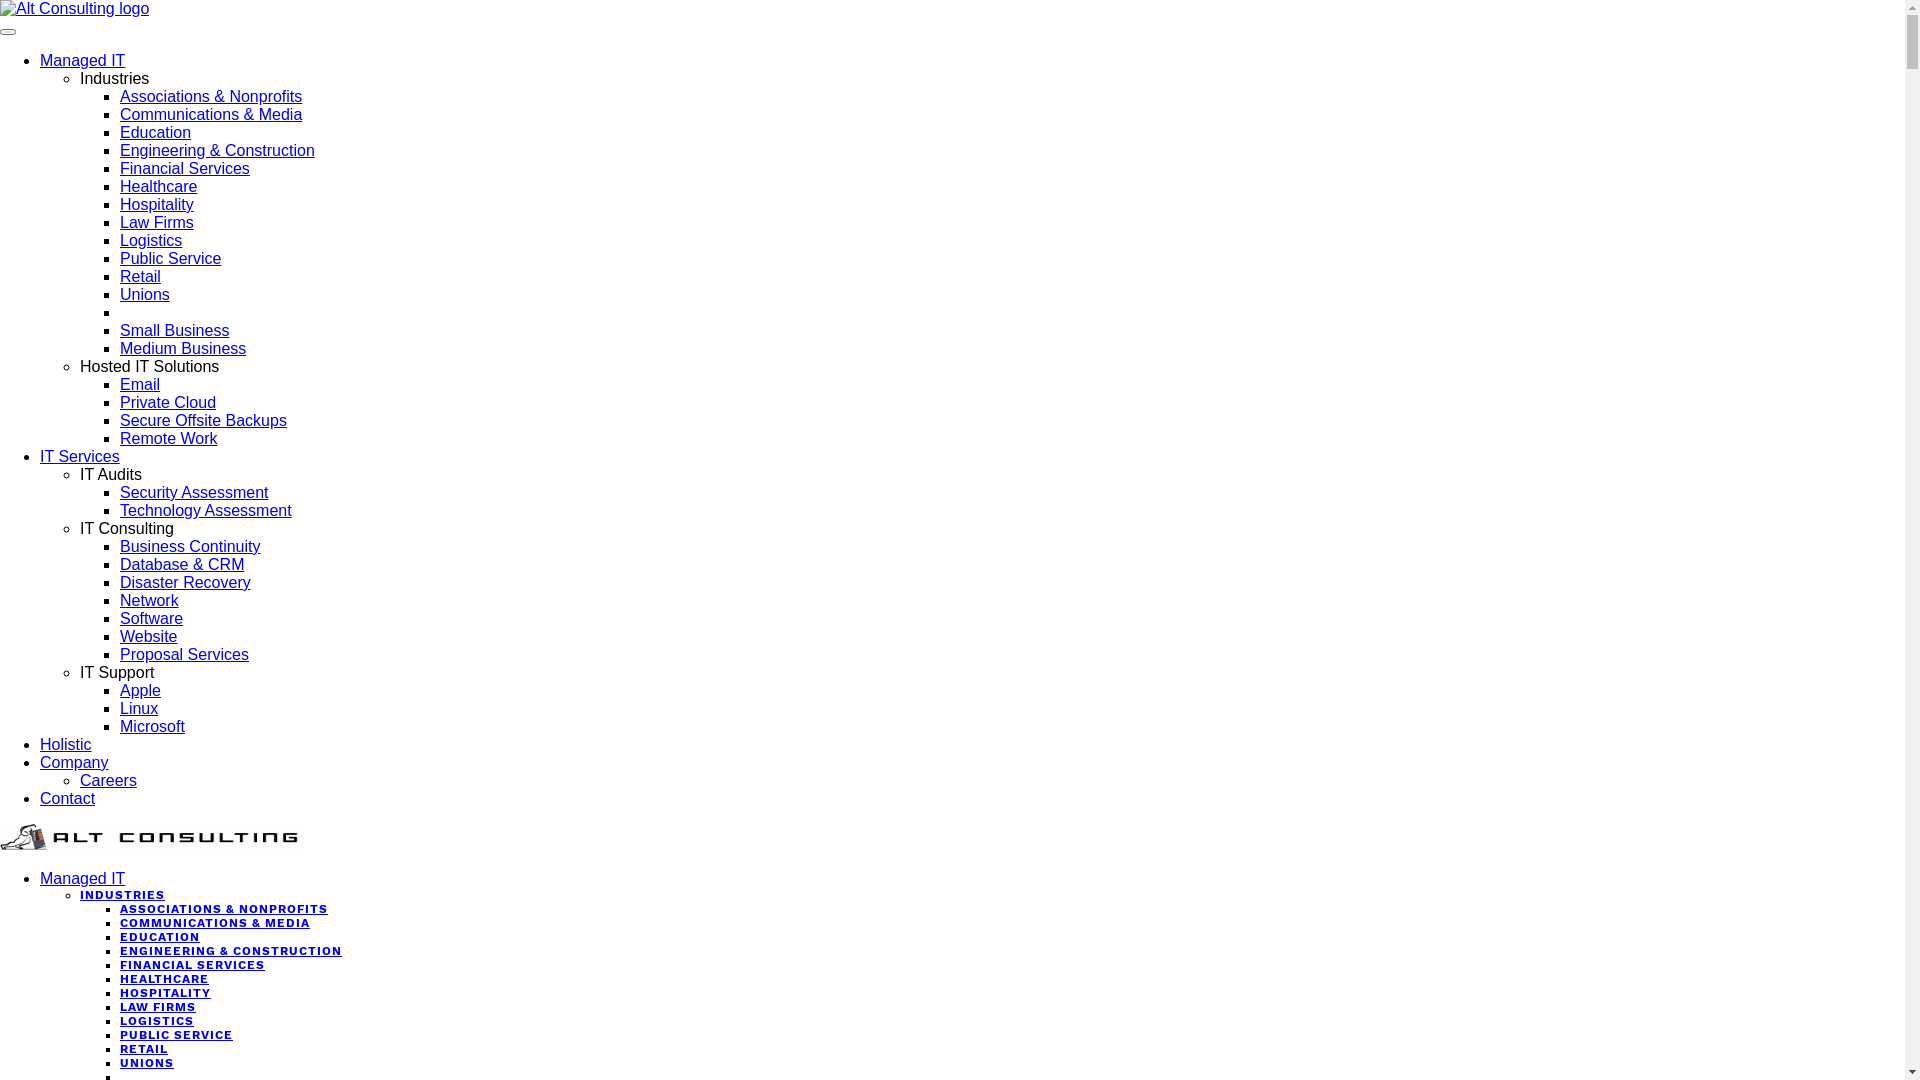  What do you see at coordinates (164, 979) in the screenshot?
I see `HEALTHCARE` at bounding box center [164, 979].